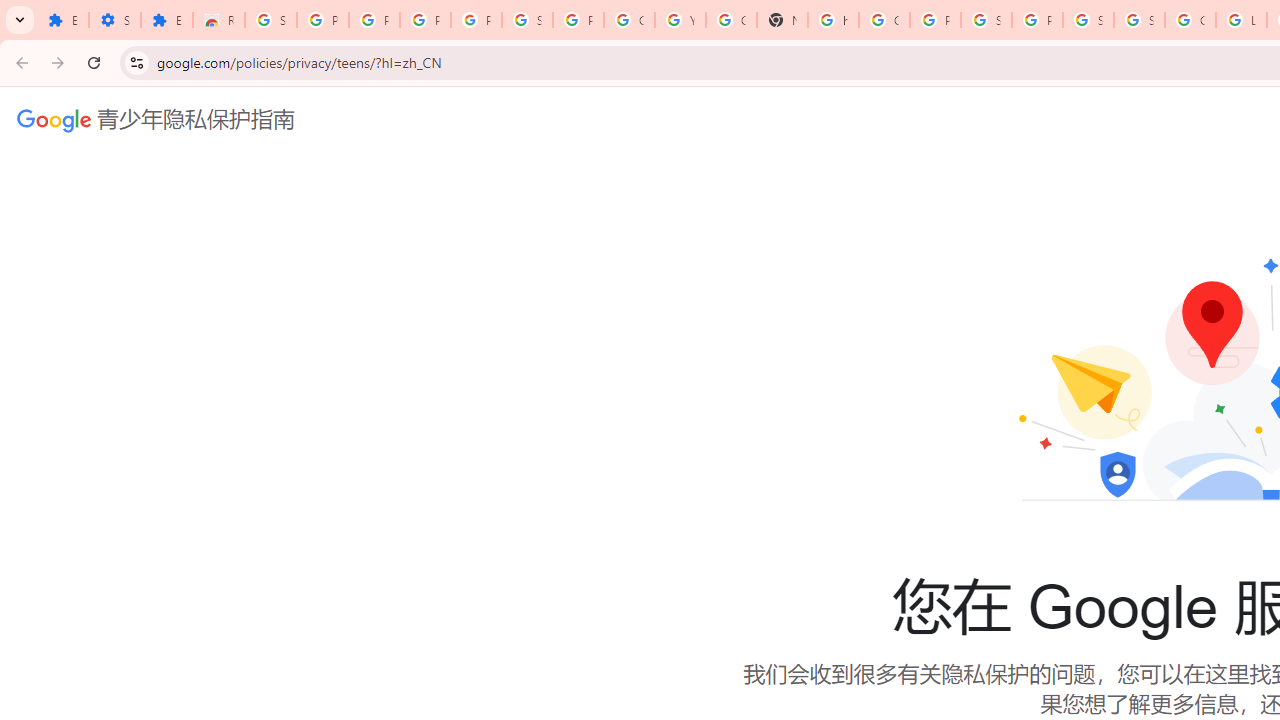 The height and width of the screenshot is (720, 1280). Describe the element at coordinates (782, 20) in the screenshot. I see `New Tab` at that location.